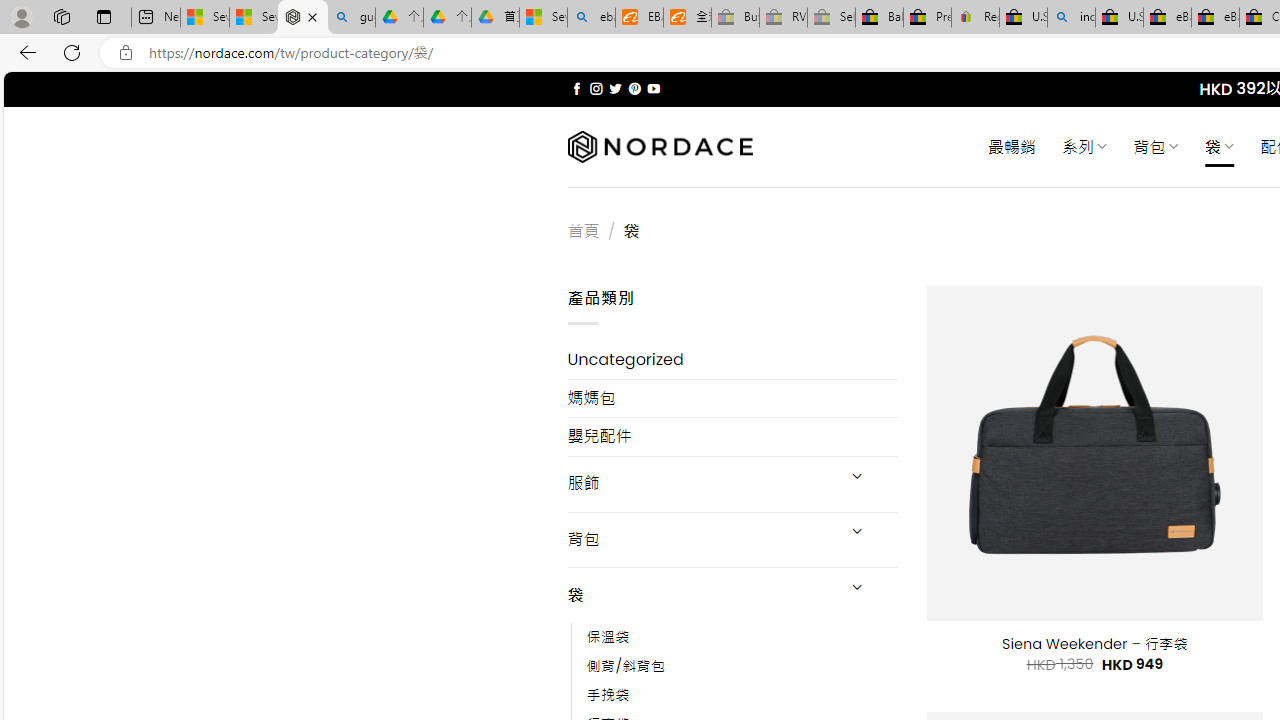 Image resolution: width=1280 pixels, height=720 pixels. Describe the element at coordinates (735, 18) in the screenshot. I see `Buy Auto Parts & Accessories | eBay - Sleeping` at that location.